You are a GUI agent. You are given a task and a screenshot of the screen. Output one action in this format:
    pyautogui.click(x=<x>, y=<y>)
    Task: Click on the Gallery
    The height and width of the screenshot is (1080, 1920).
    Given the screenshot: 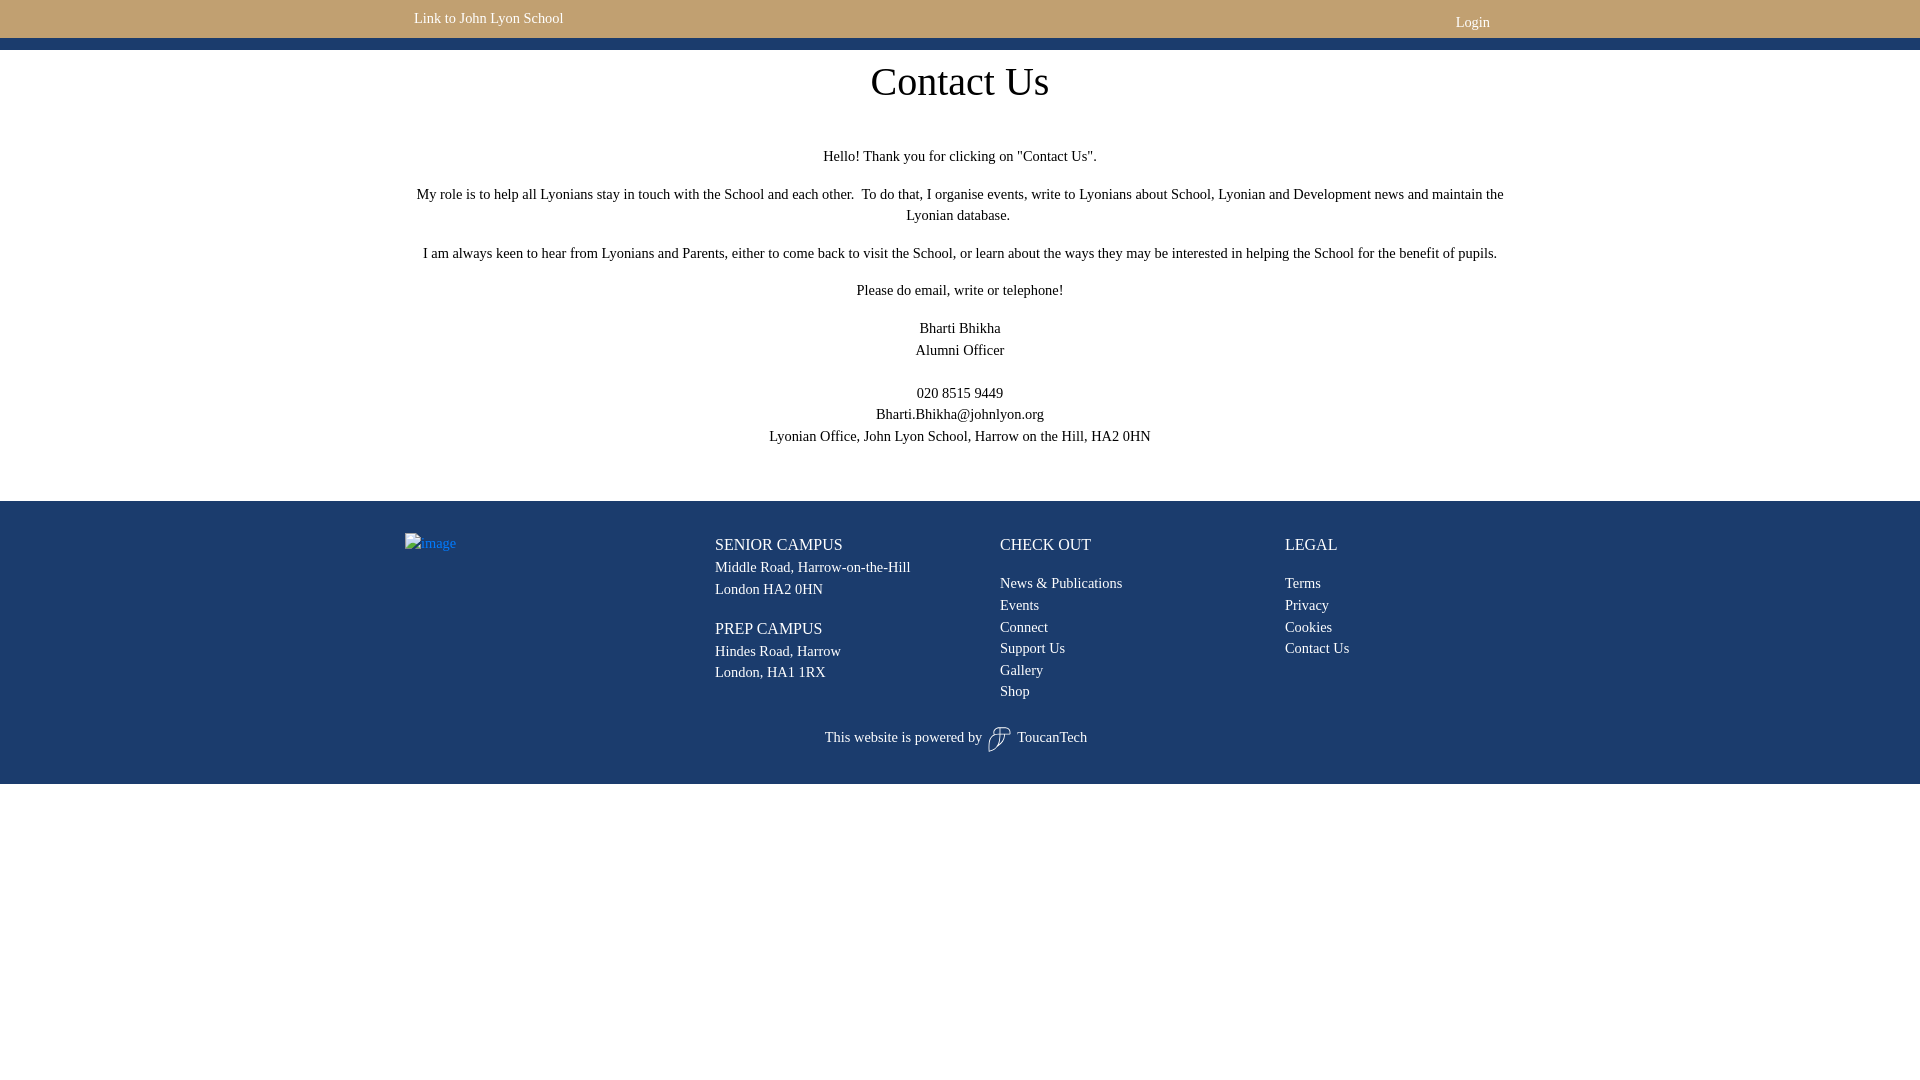 What is the action you would take?
    pyautogui.click(x=1447, y=24)
    